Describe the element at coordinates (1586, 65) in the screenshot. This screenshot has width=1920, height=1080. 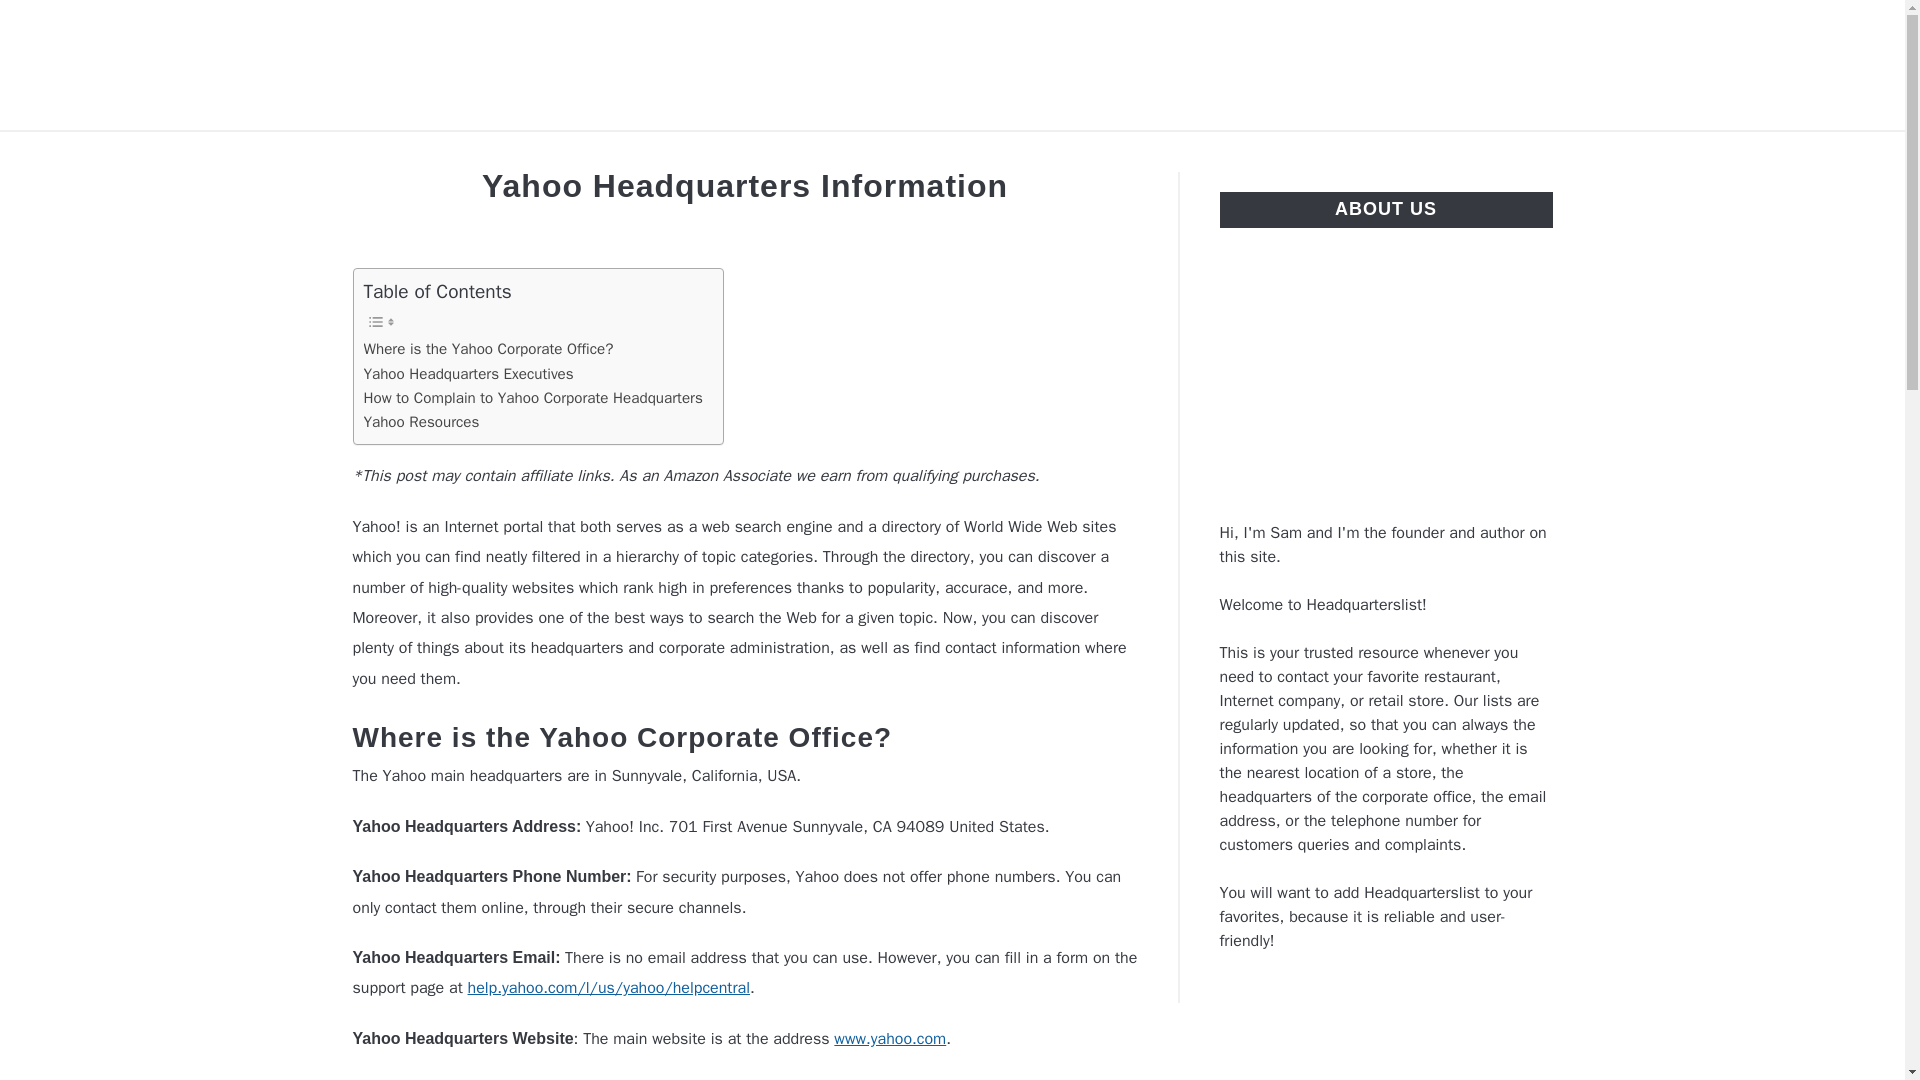
I see `Search` at that location.